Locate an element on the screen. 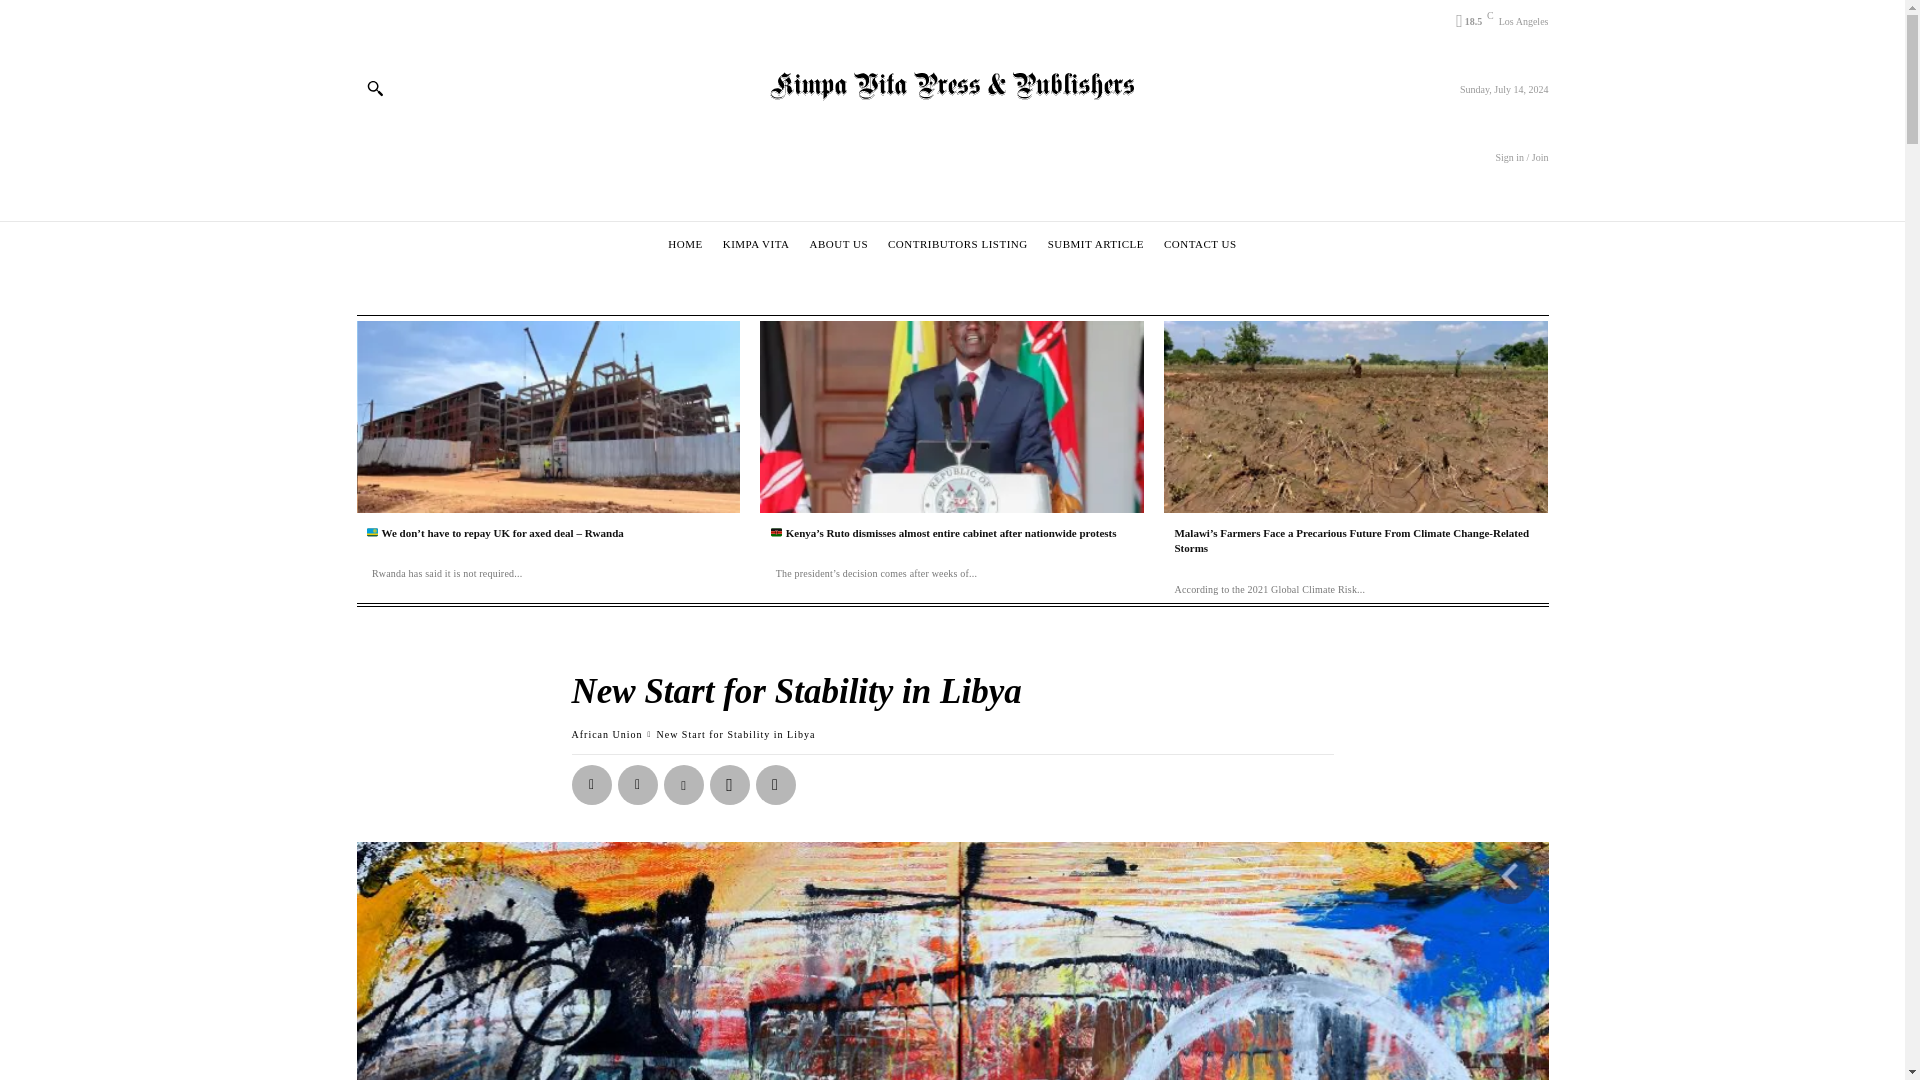  SUBMIT ARTICLE is located at coordinates (1095, 244).